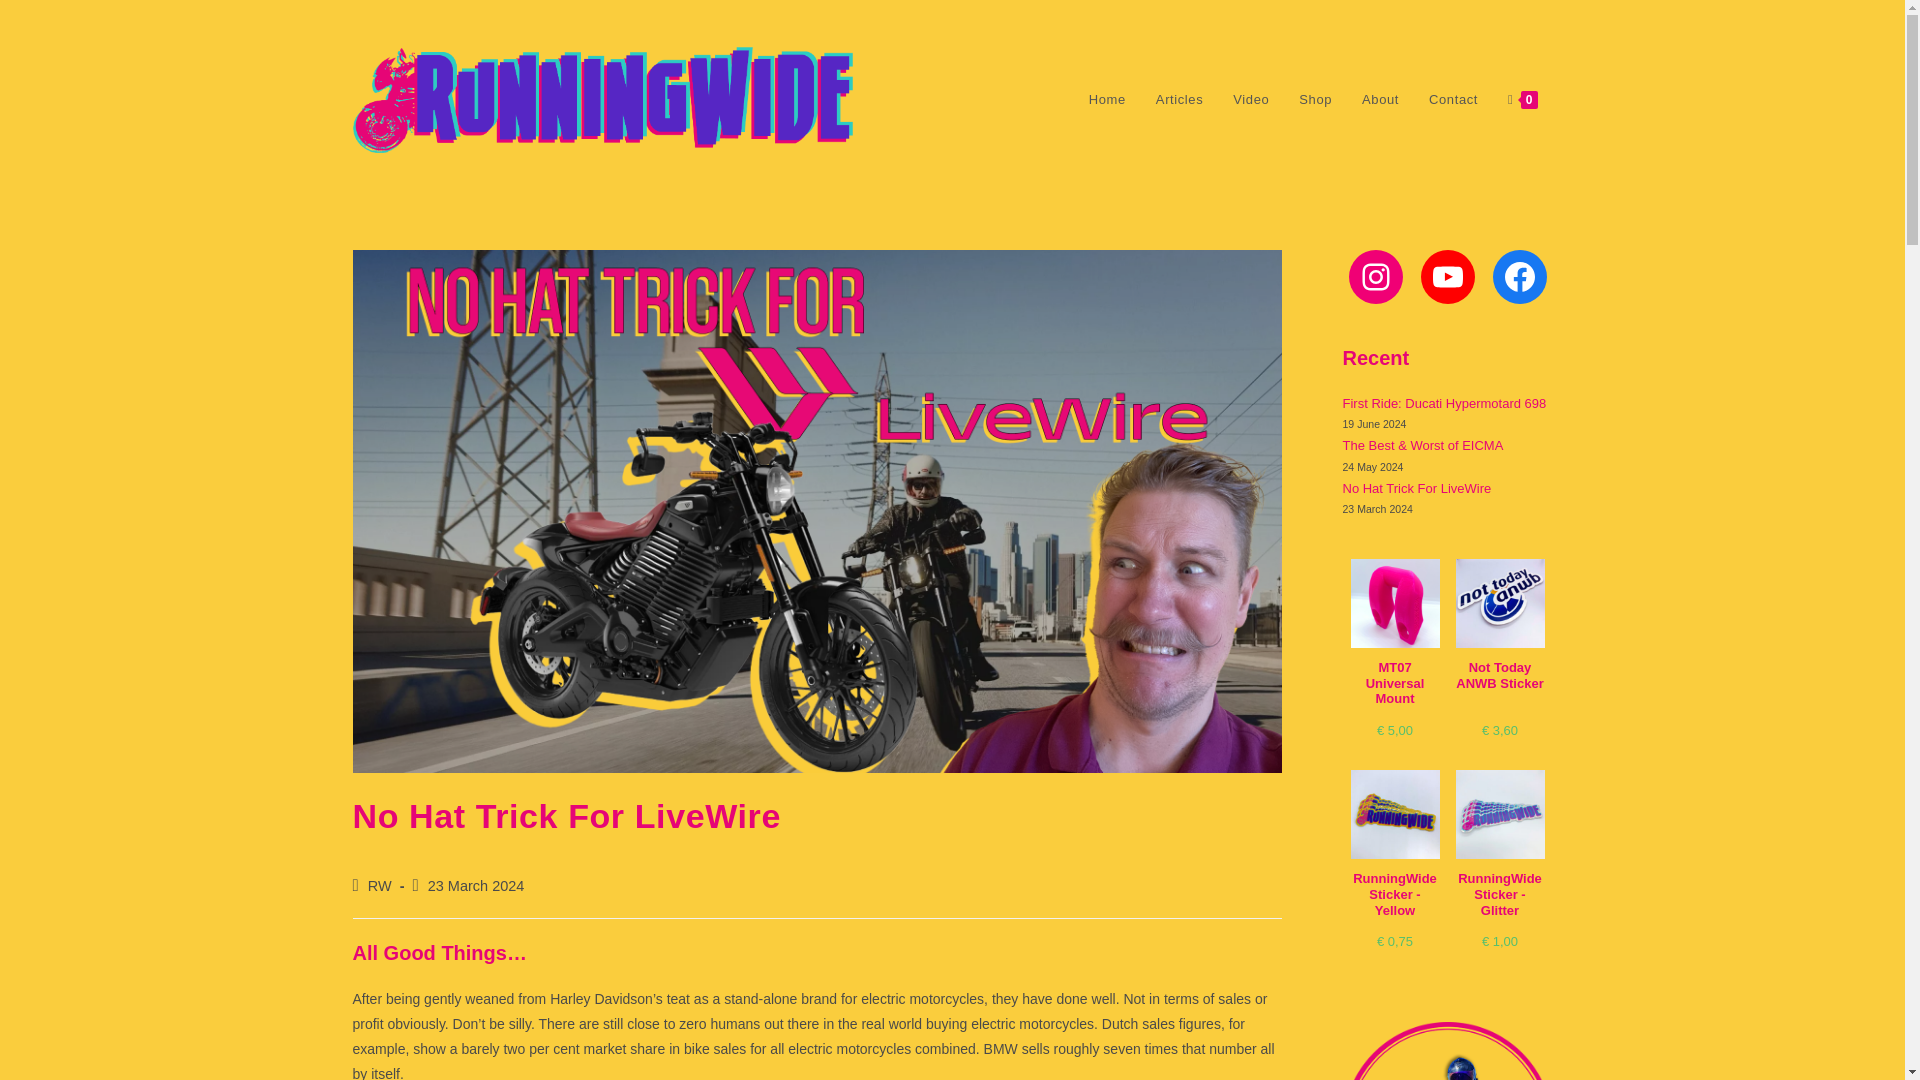 Image resolution: width=1920 pixels, height=1080 pixels. I want to click on YouTube, so click(1447, 276).